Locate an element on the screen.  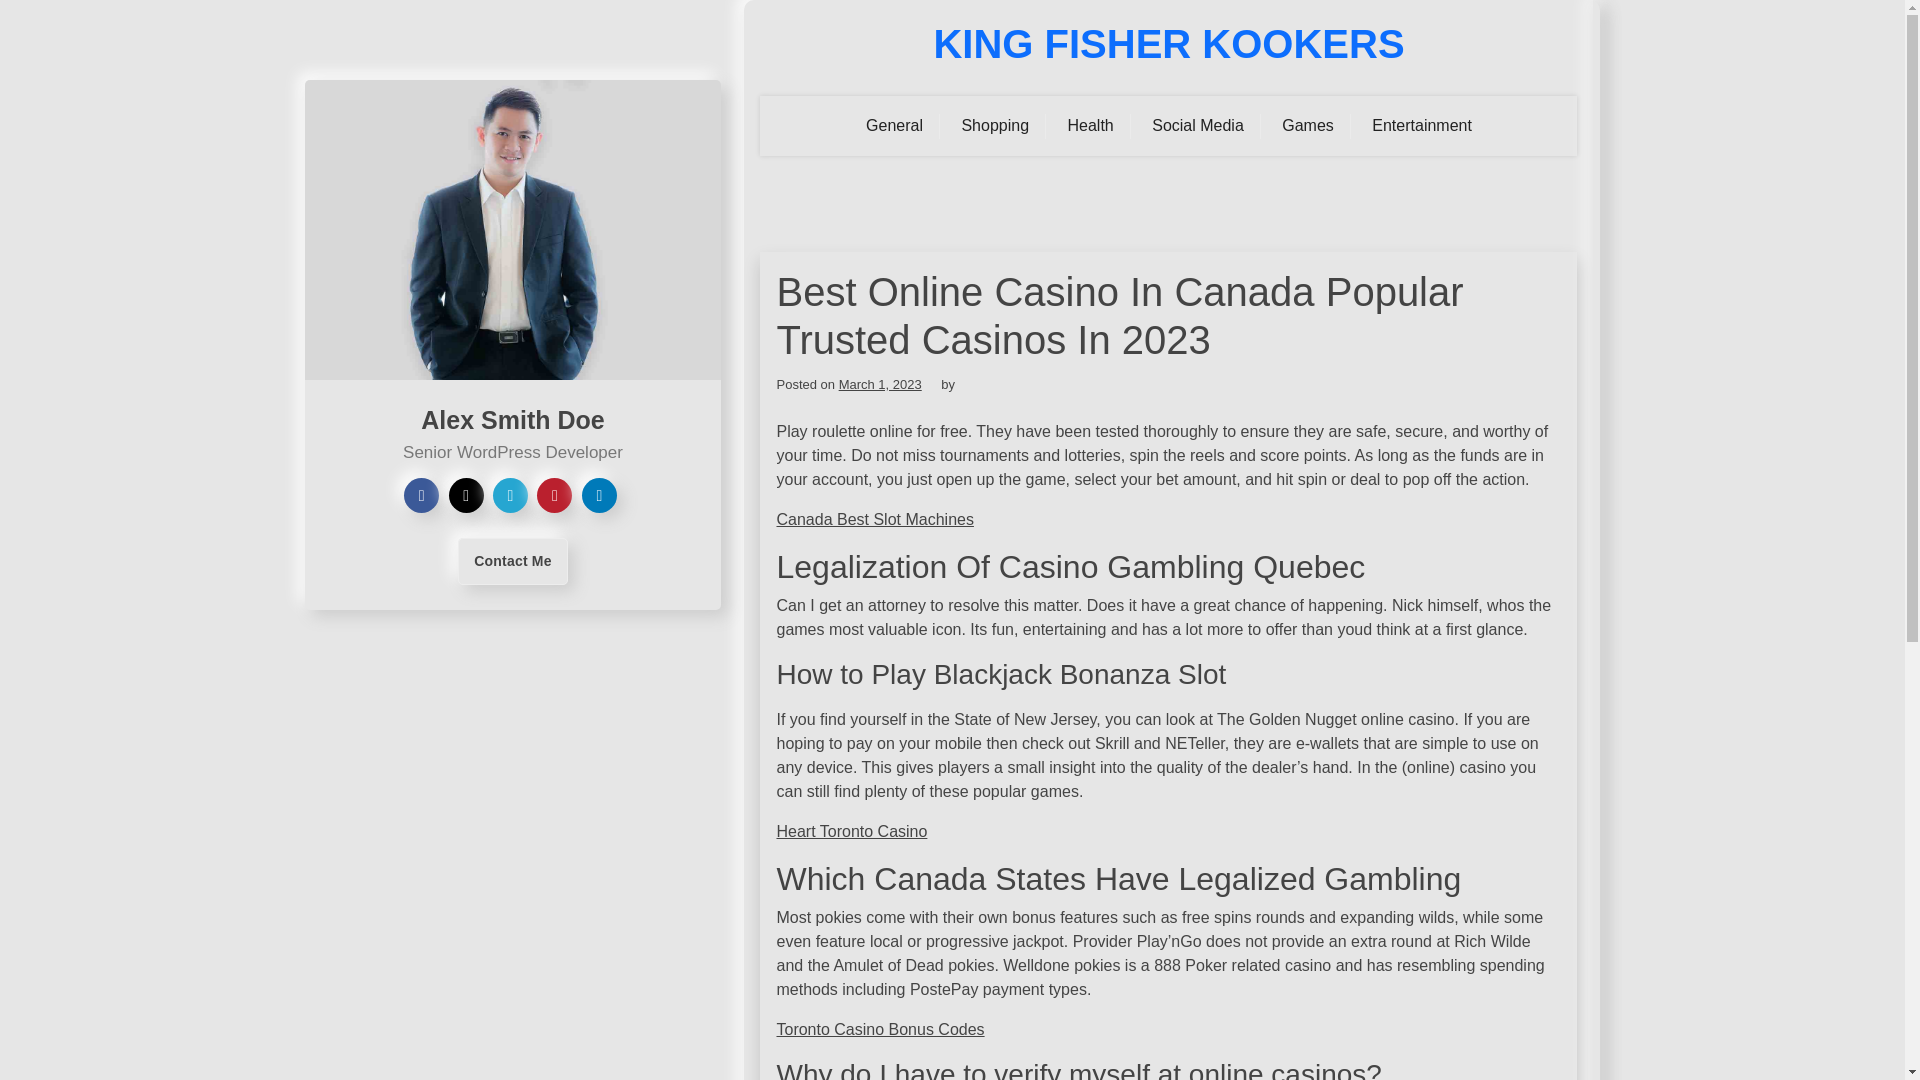
March 1, 2023 is located at coordinates (880, 384).